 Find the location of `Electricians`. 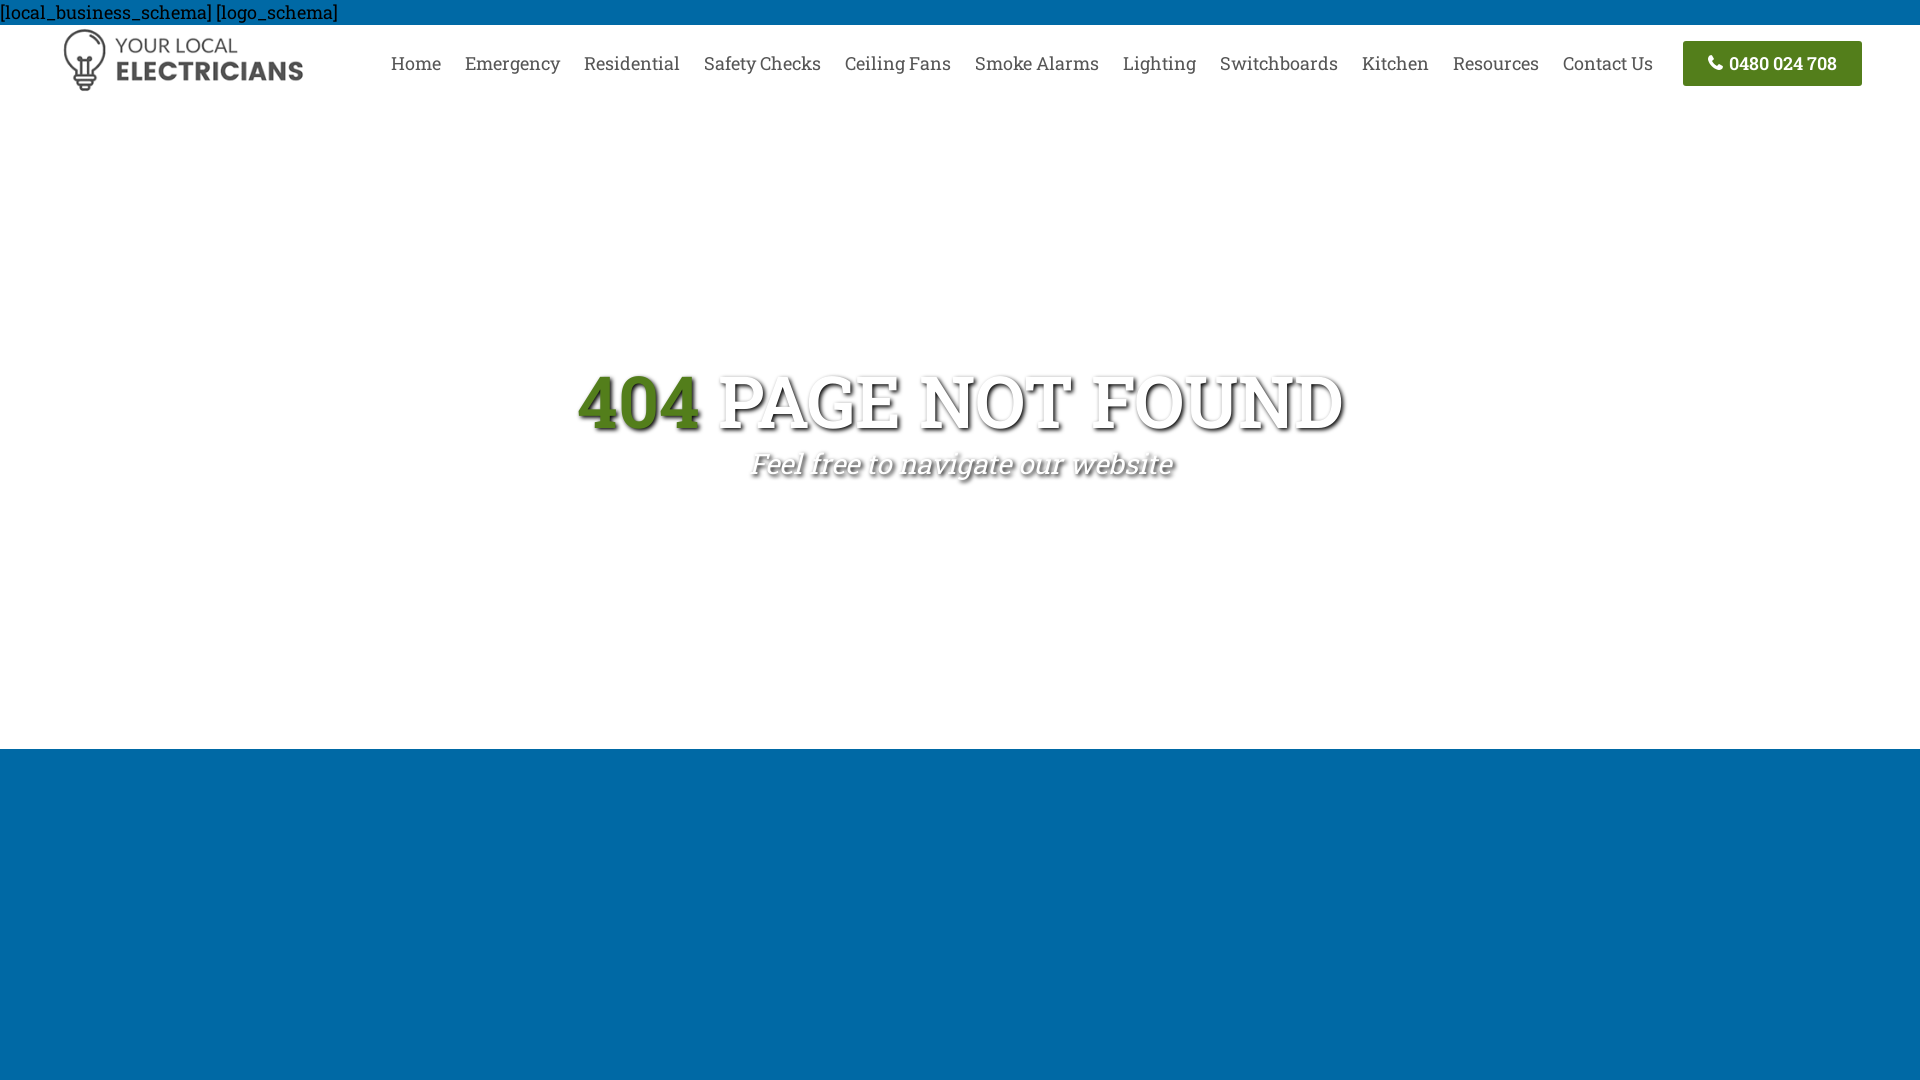

Electricians is located at coordinates (182, 88).